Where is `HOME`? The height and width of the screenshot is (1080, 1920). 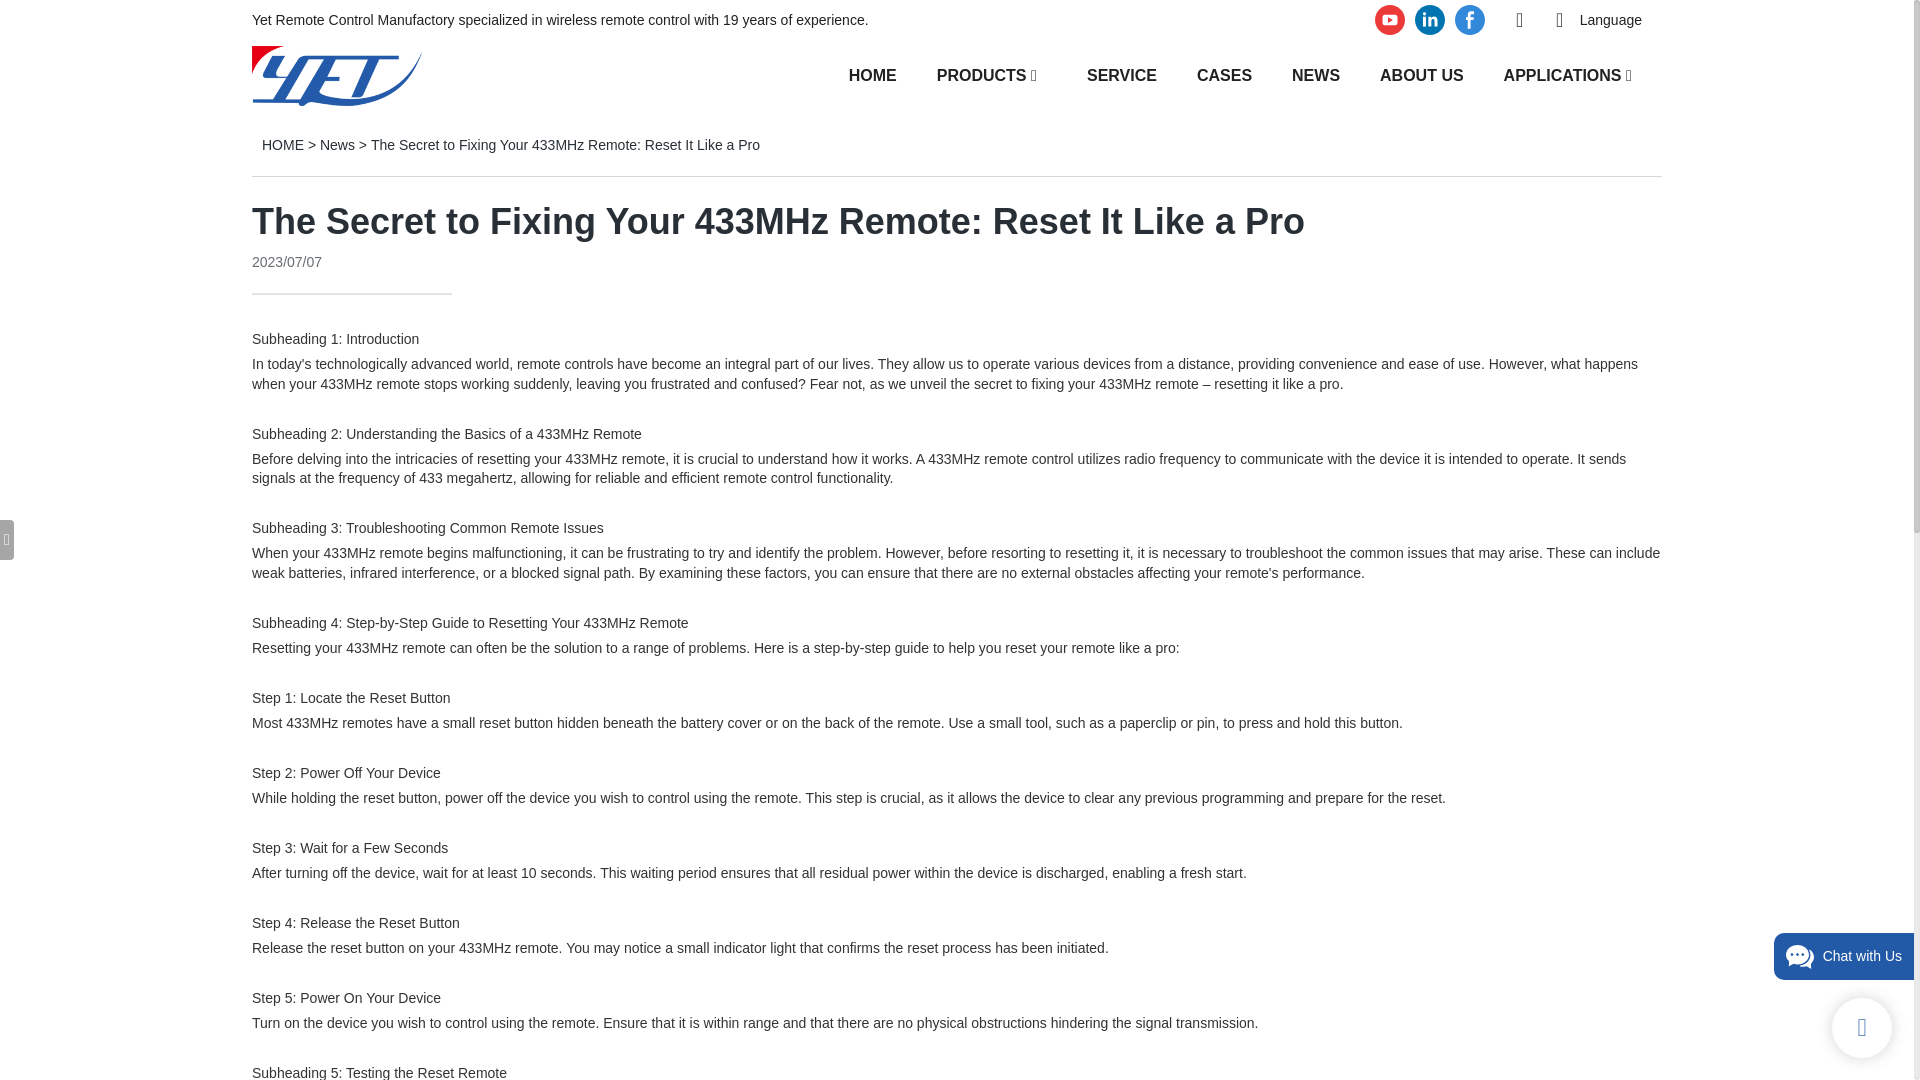
HOME is located at coordinates (282, 145).